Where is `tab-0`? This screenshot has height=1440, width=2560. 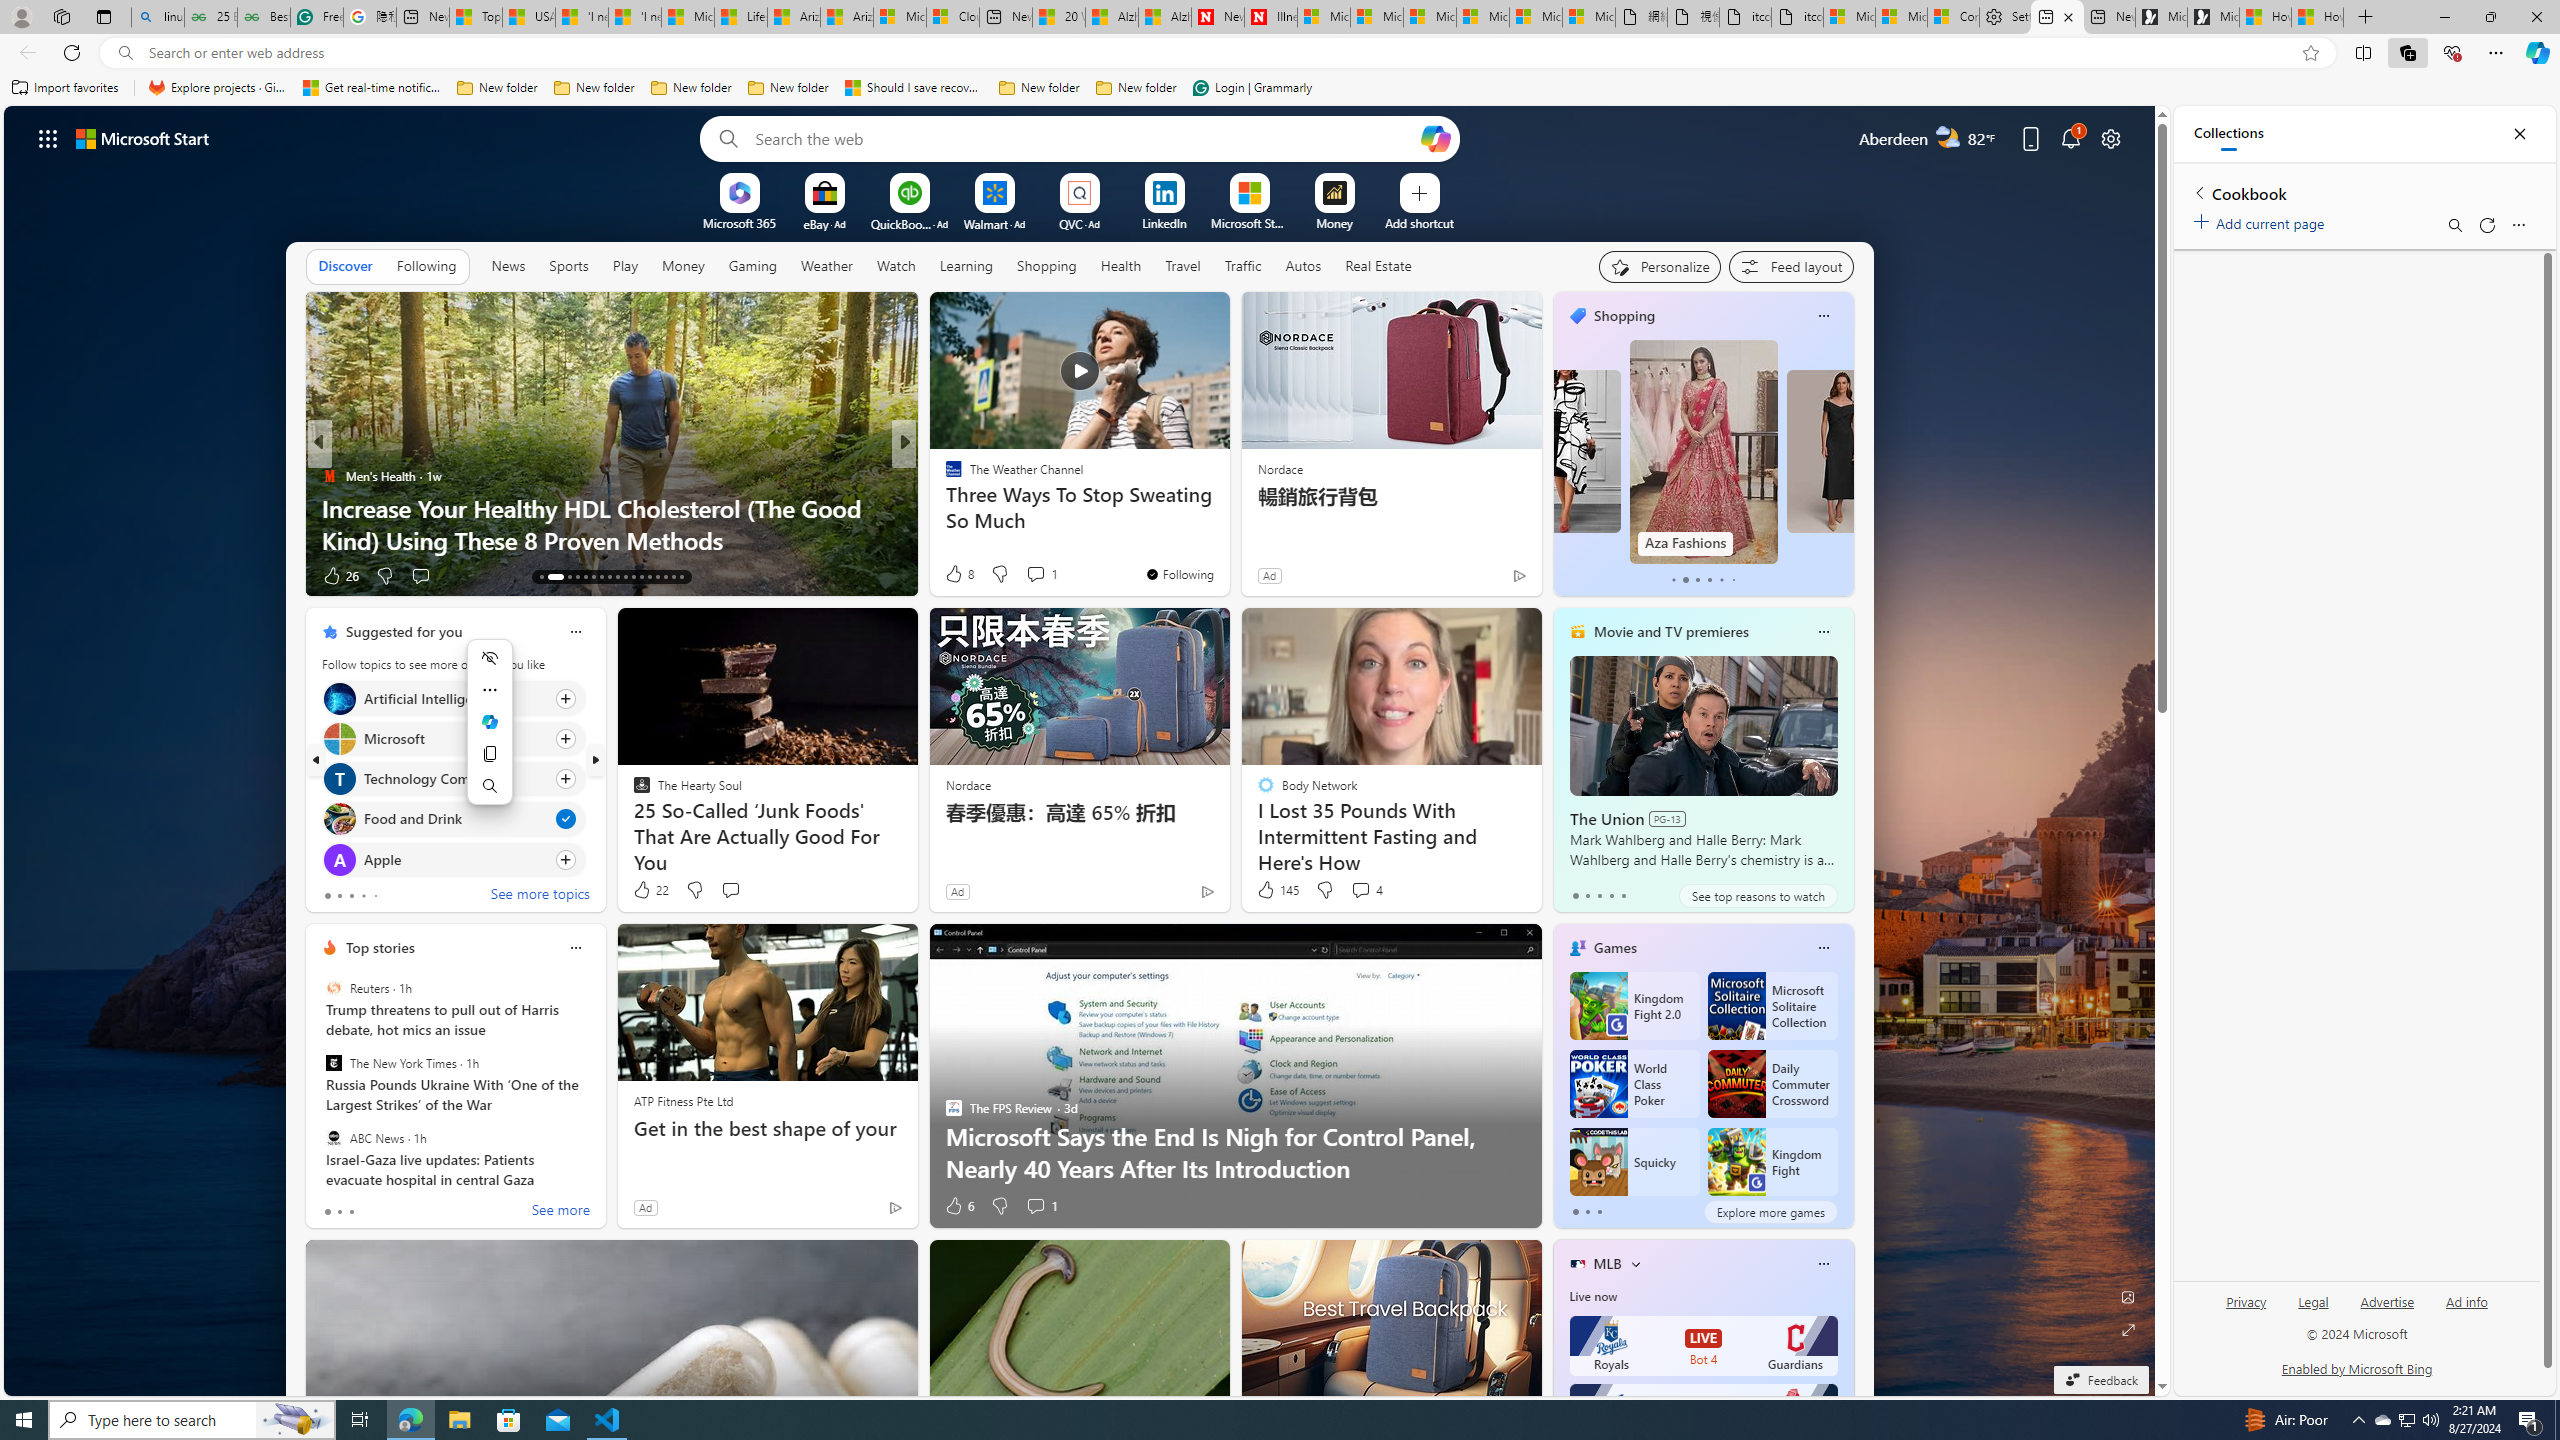
tab-0 is located at coordinates (1576, 1212).